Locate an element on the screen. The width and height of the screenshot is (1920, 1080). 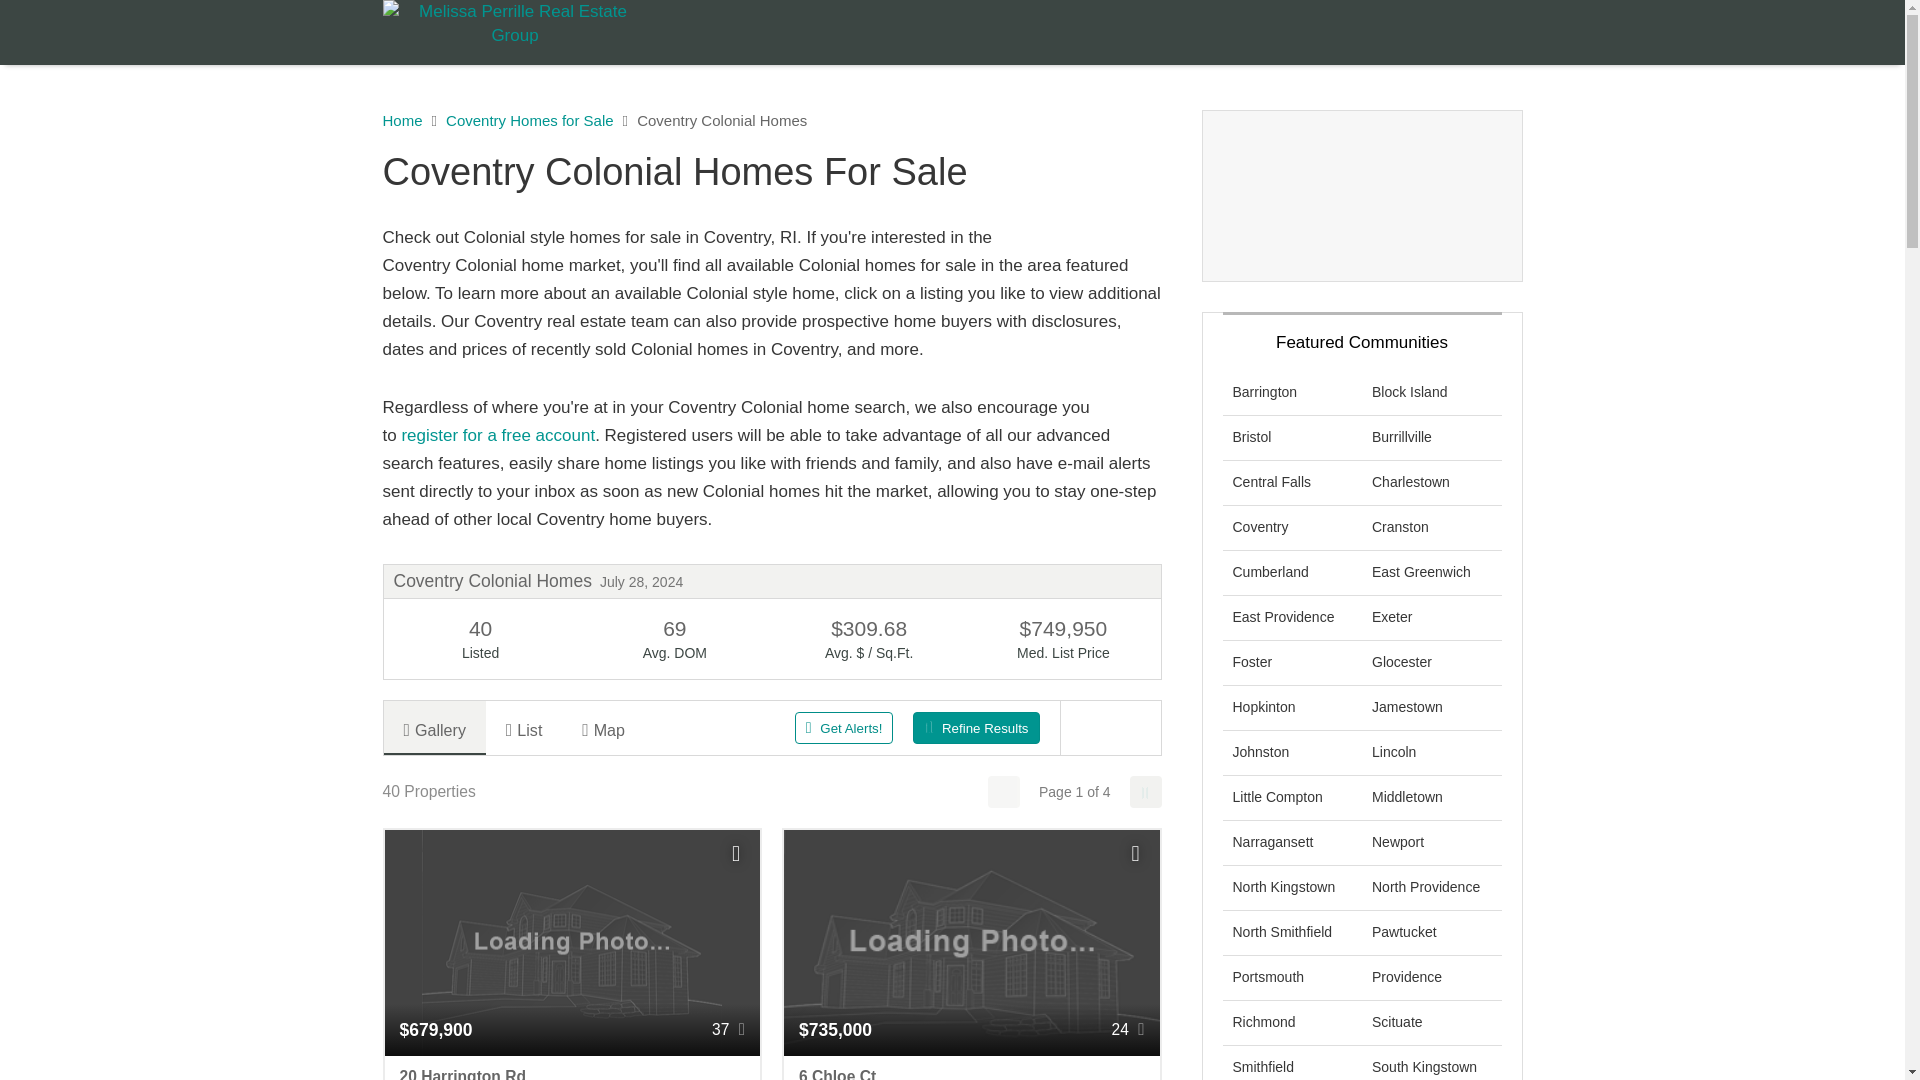
20 Harrington Rd Coventry,  RI 02816 is located at coordinates (572, 1068).